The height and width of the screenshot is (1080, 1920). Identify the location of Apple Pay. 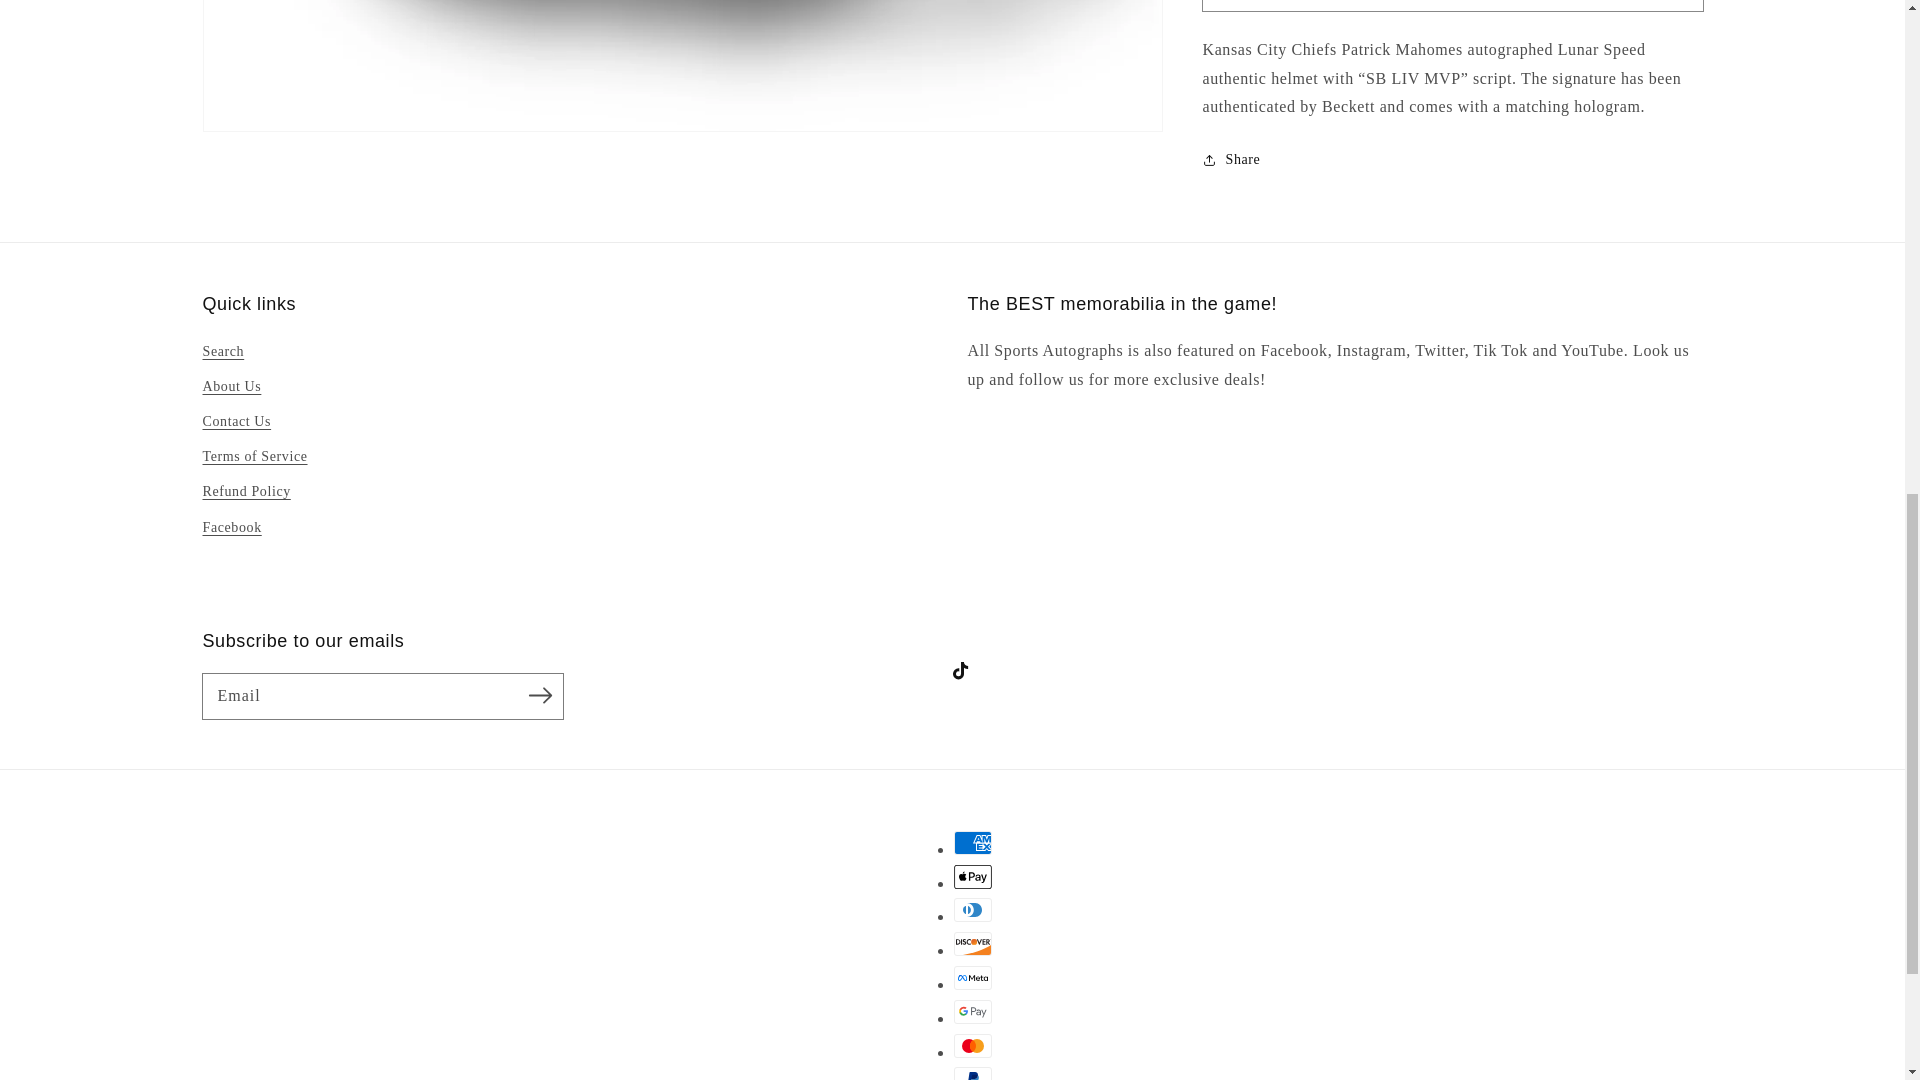
(973, 876).